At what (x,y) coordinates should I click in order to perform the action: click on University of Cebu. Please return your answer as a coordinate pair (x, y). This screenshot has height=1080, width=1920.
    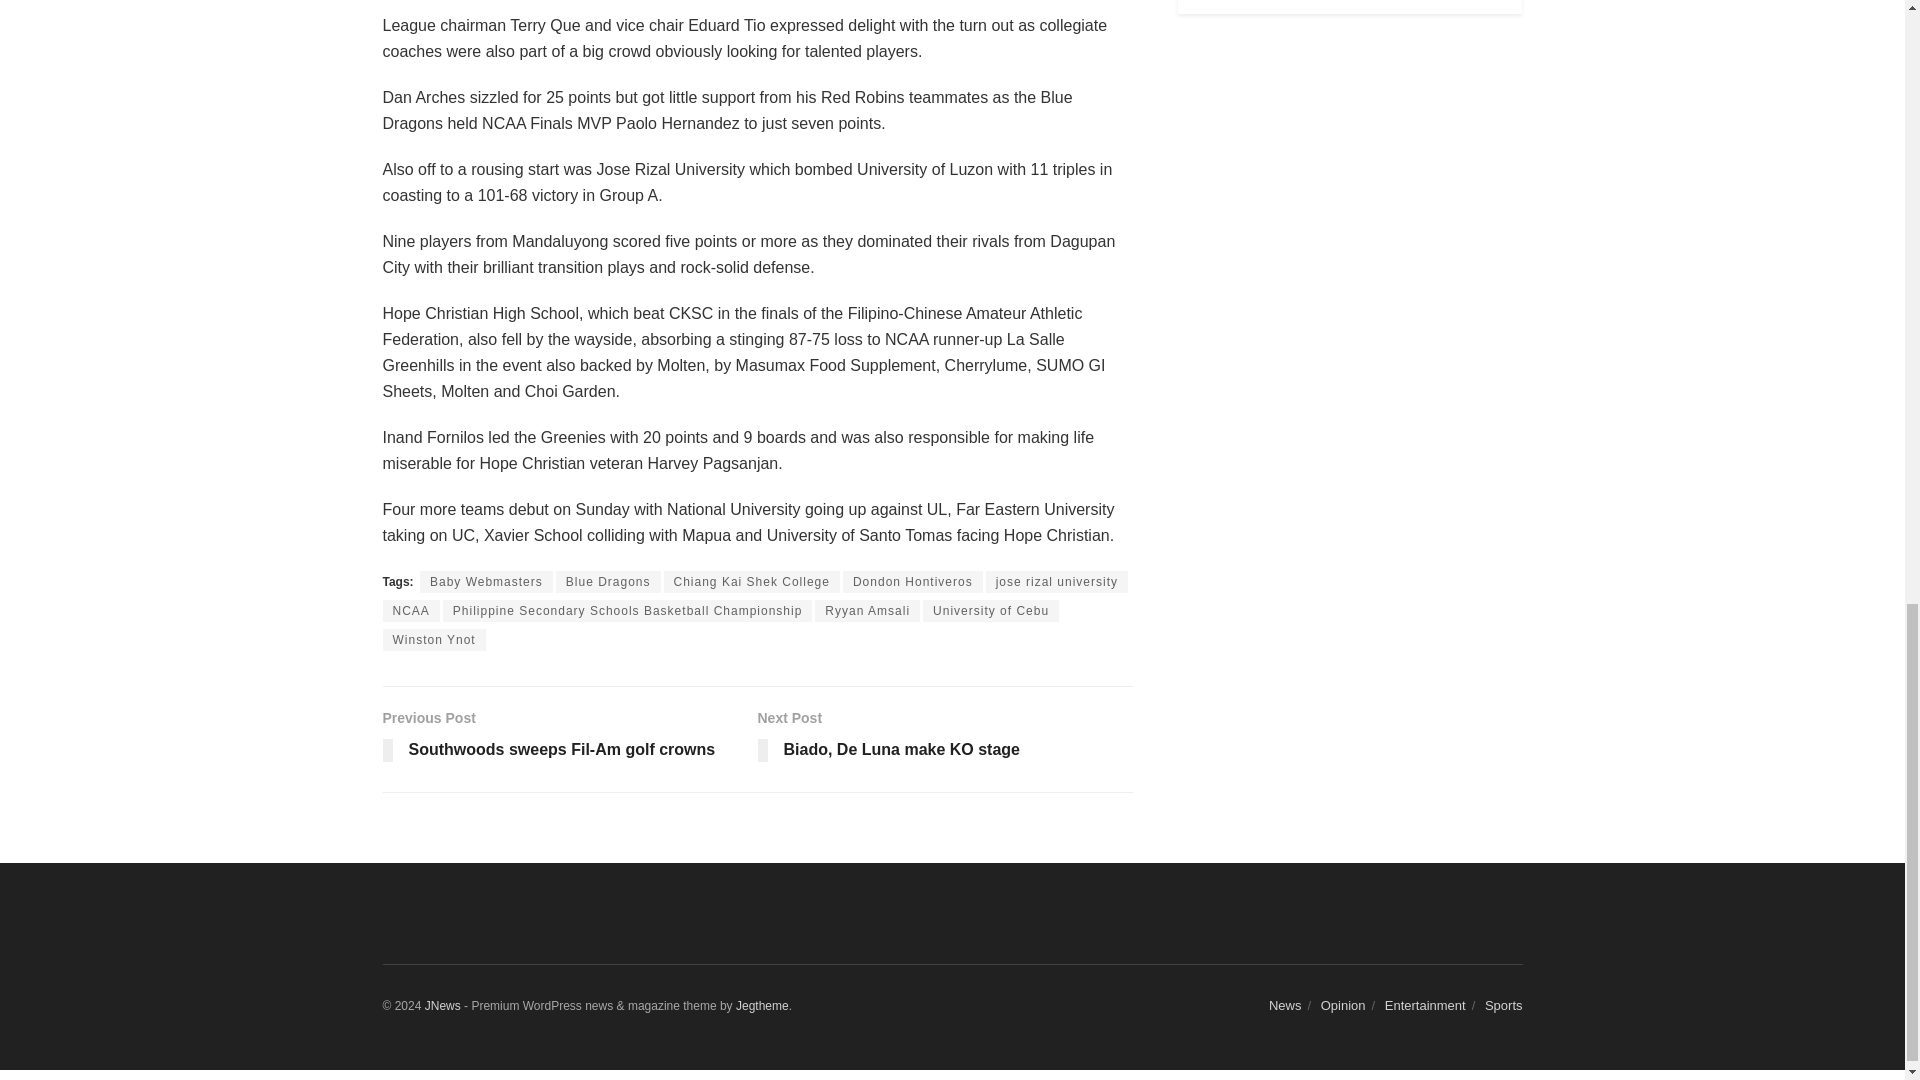
    Looking at the image, I should click on (608, 582).